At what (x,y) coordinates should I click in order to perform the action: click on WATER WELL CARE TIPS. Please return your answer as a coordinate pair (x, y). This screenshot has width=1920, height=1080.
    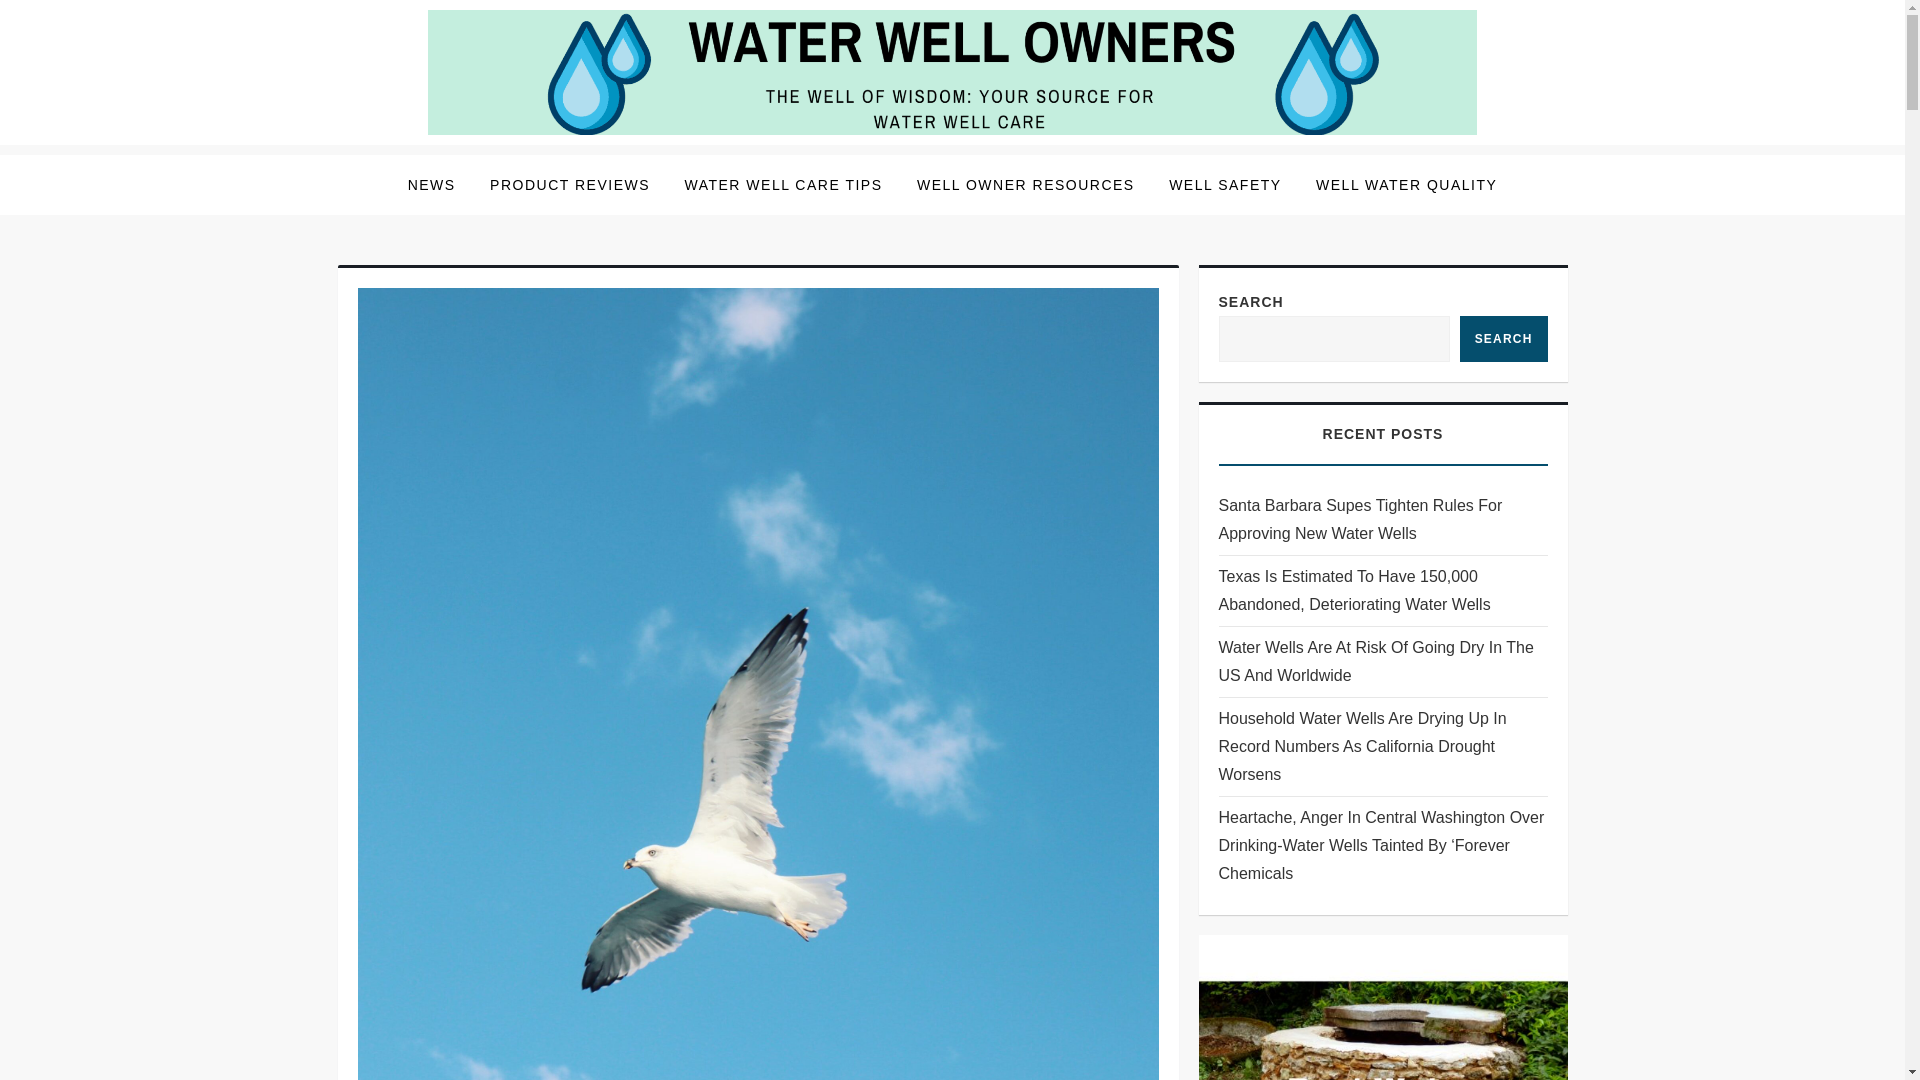
    Looking at the image, I should click on (782, 184).